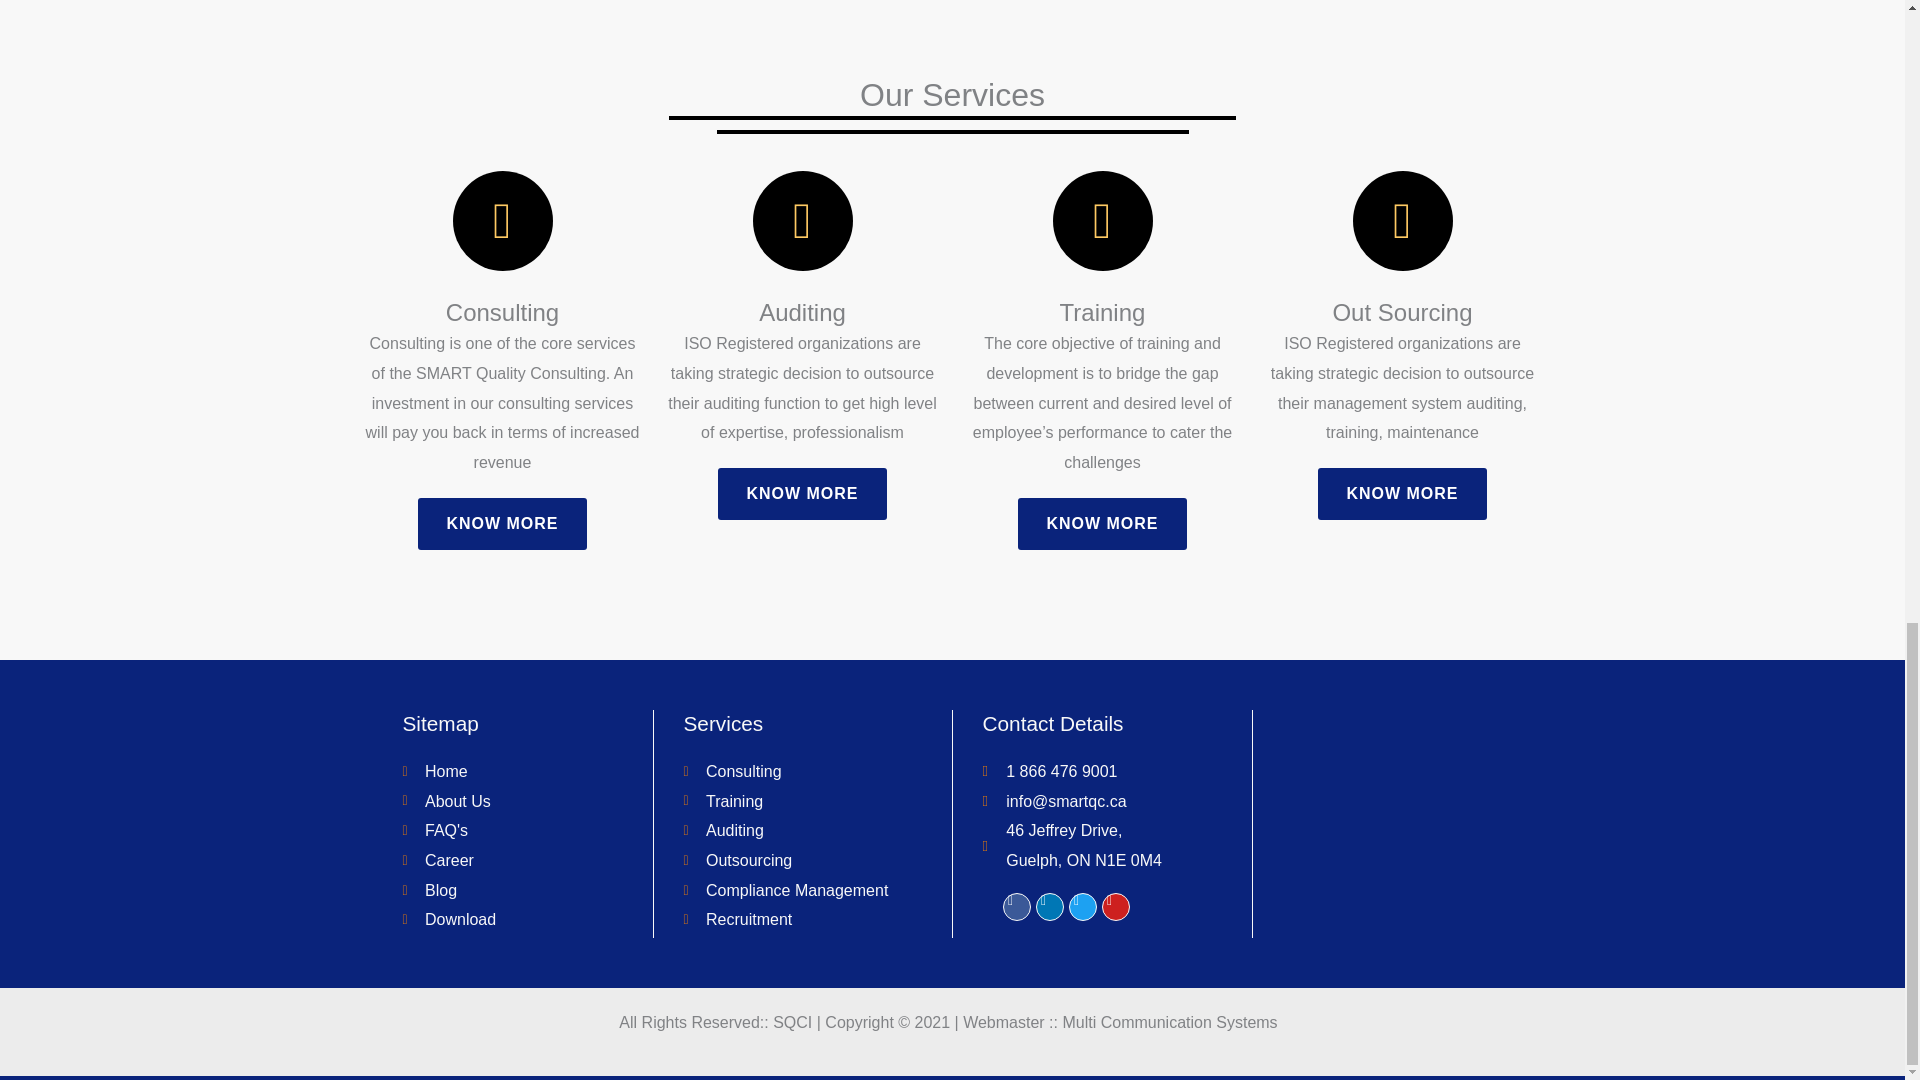 This screenshot has height=1080, width=1920. Describe the element at coordinates (802, 493) in the screenshot. I see `KNOW MORE` at that location.